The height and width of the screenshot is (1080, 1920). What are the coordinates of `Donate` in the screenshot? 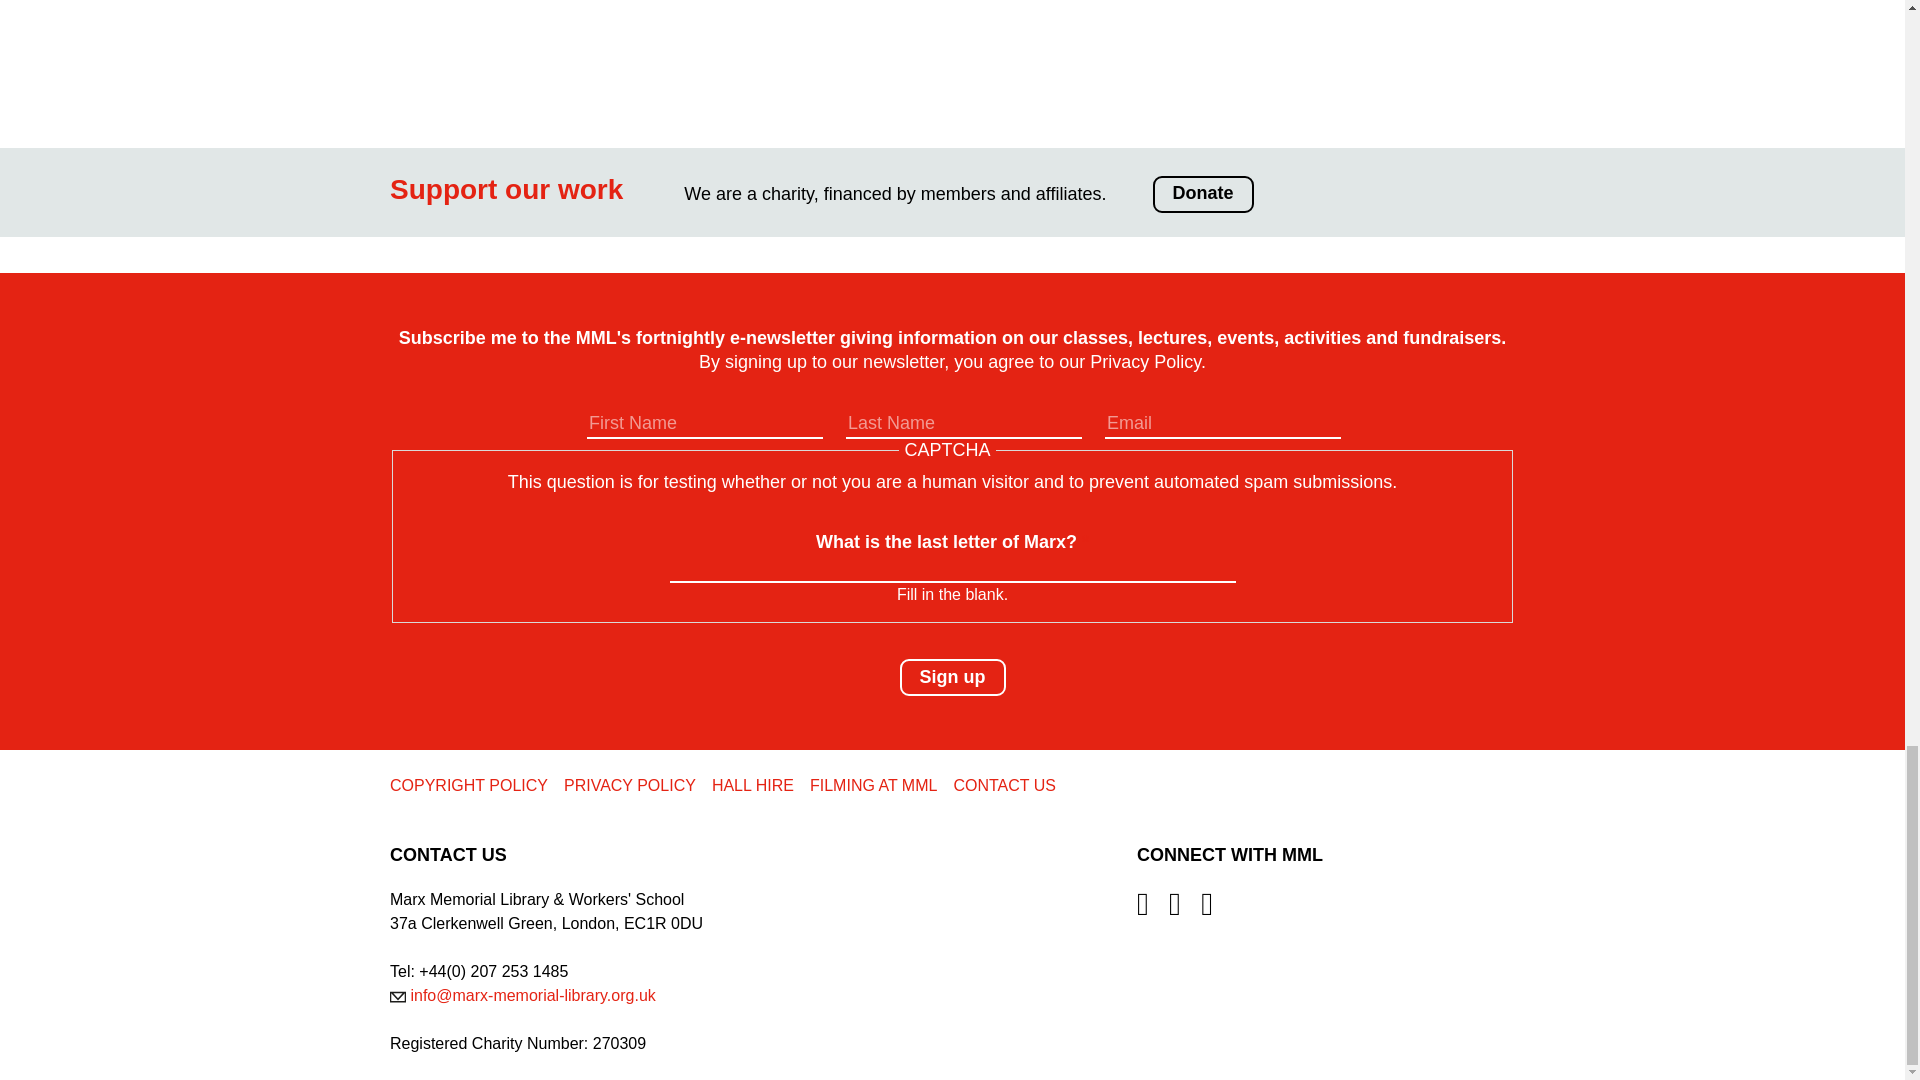 It's located at (1203, 194).